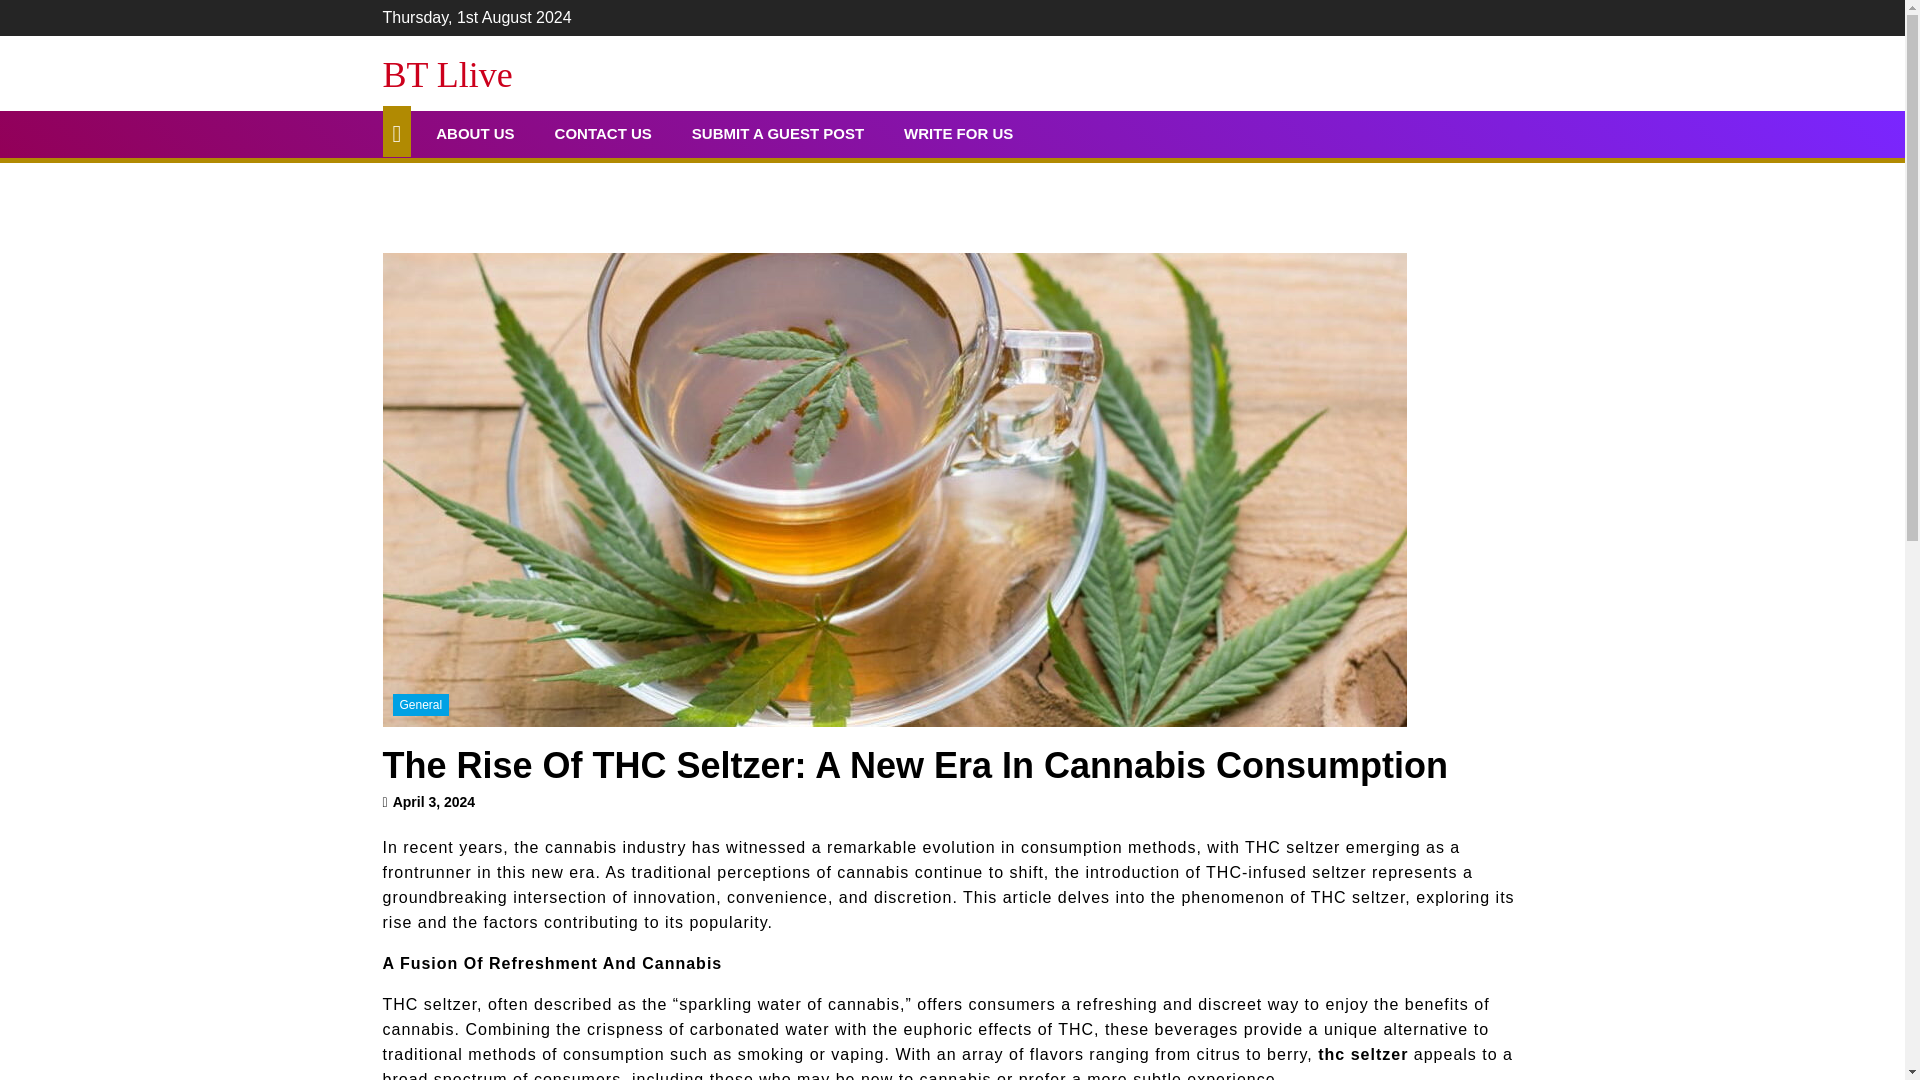  Describe the element at coordinates (602, 134) in the screenshot. I see `CONTACT US` at that location.